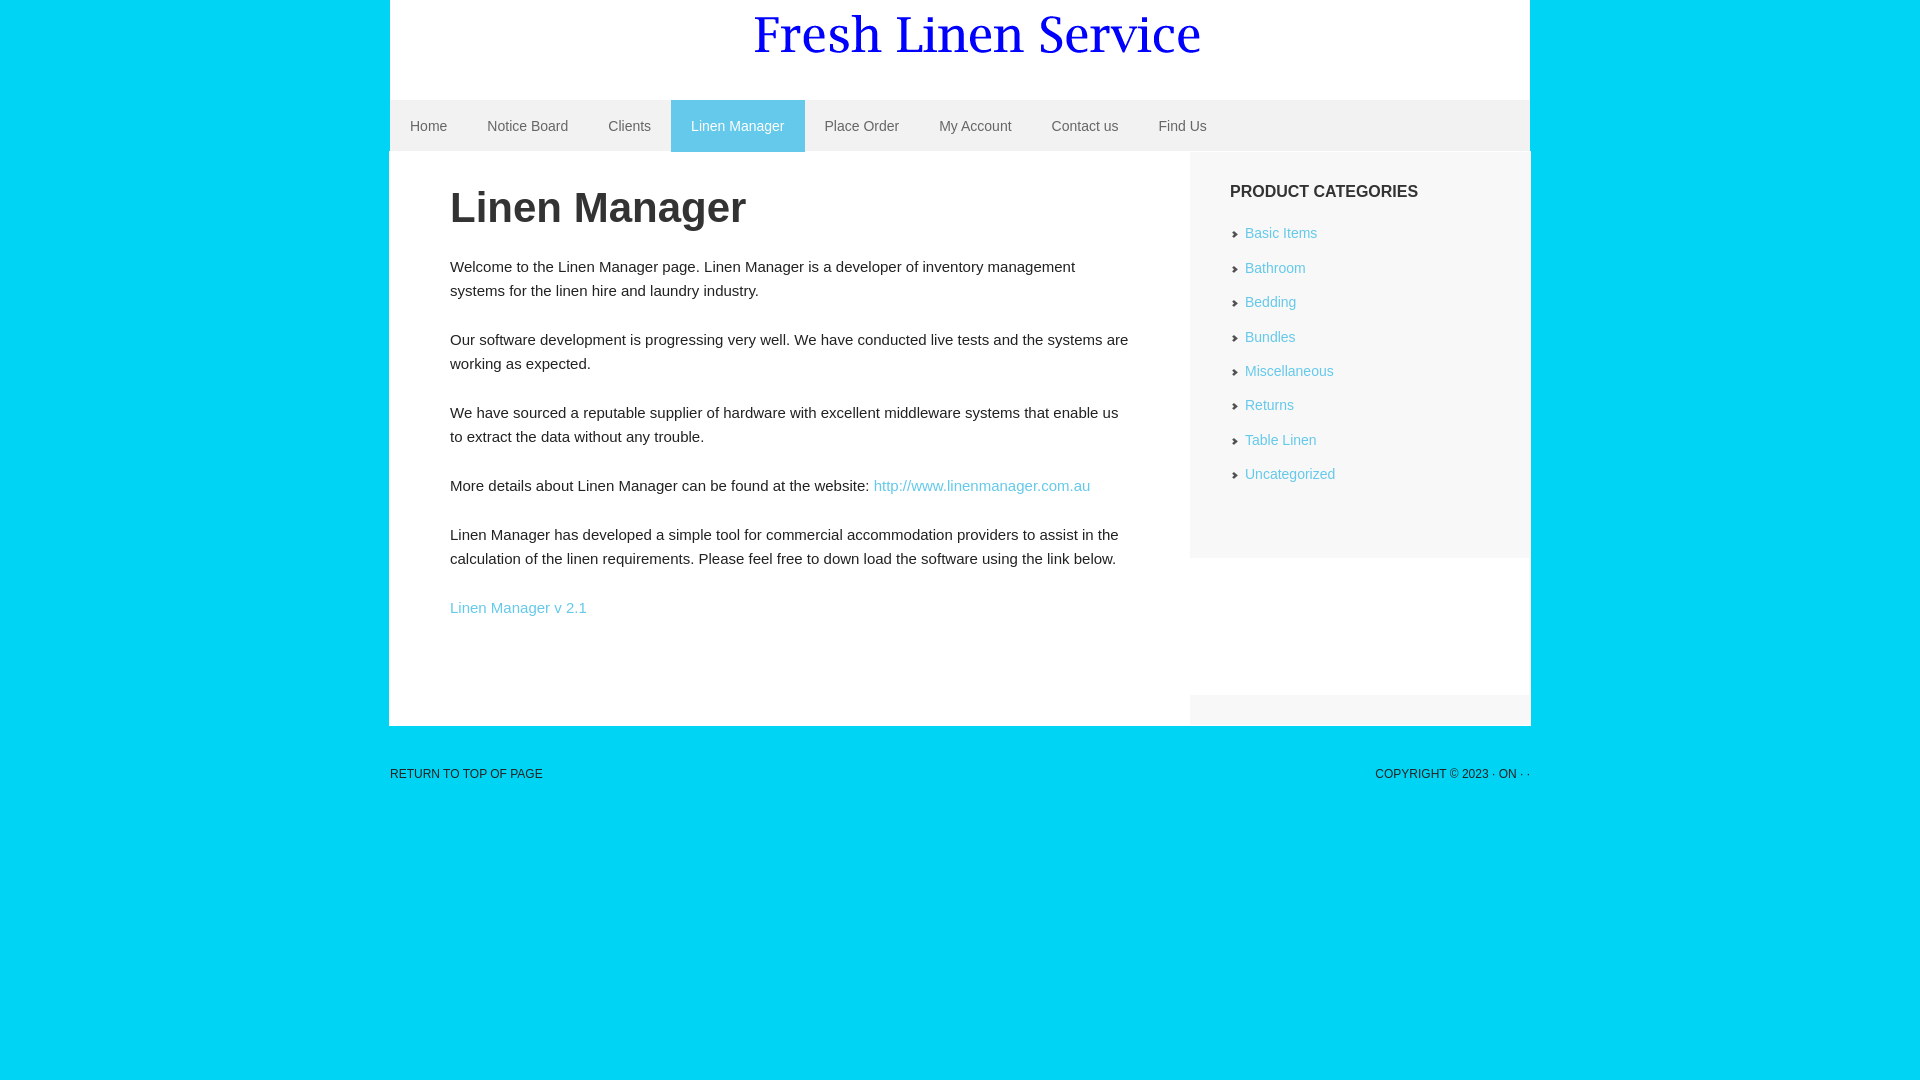 Image resolution: width=1920 pixels, height=1080 pixels. What do you see at coordinates (1270, 302) in the screenshot?
I see `Bedding` at bounding box center [1270, 302].